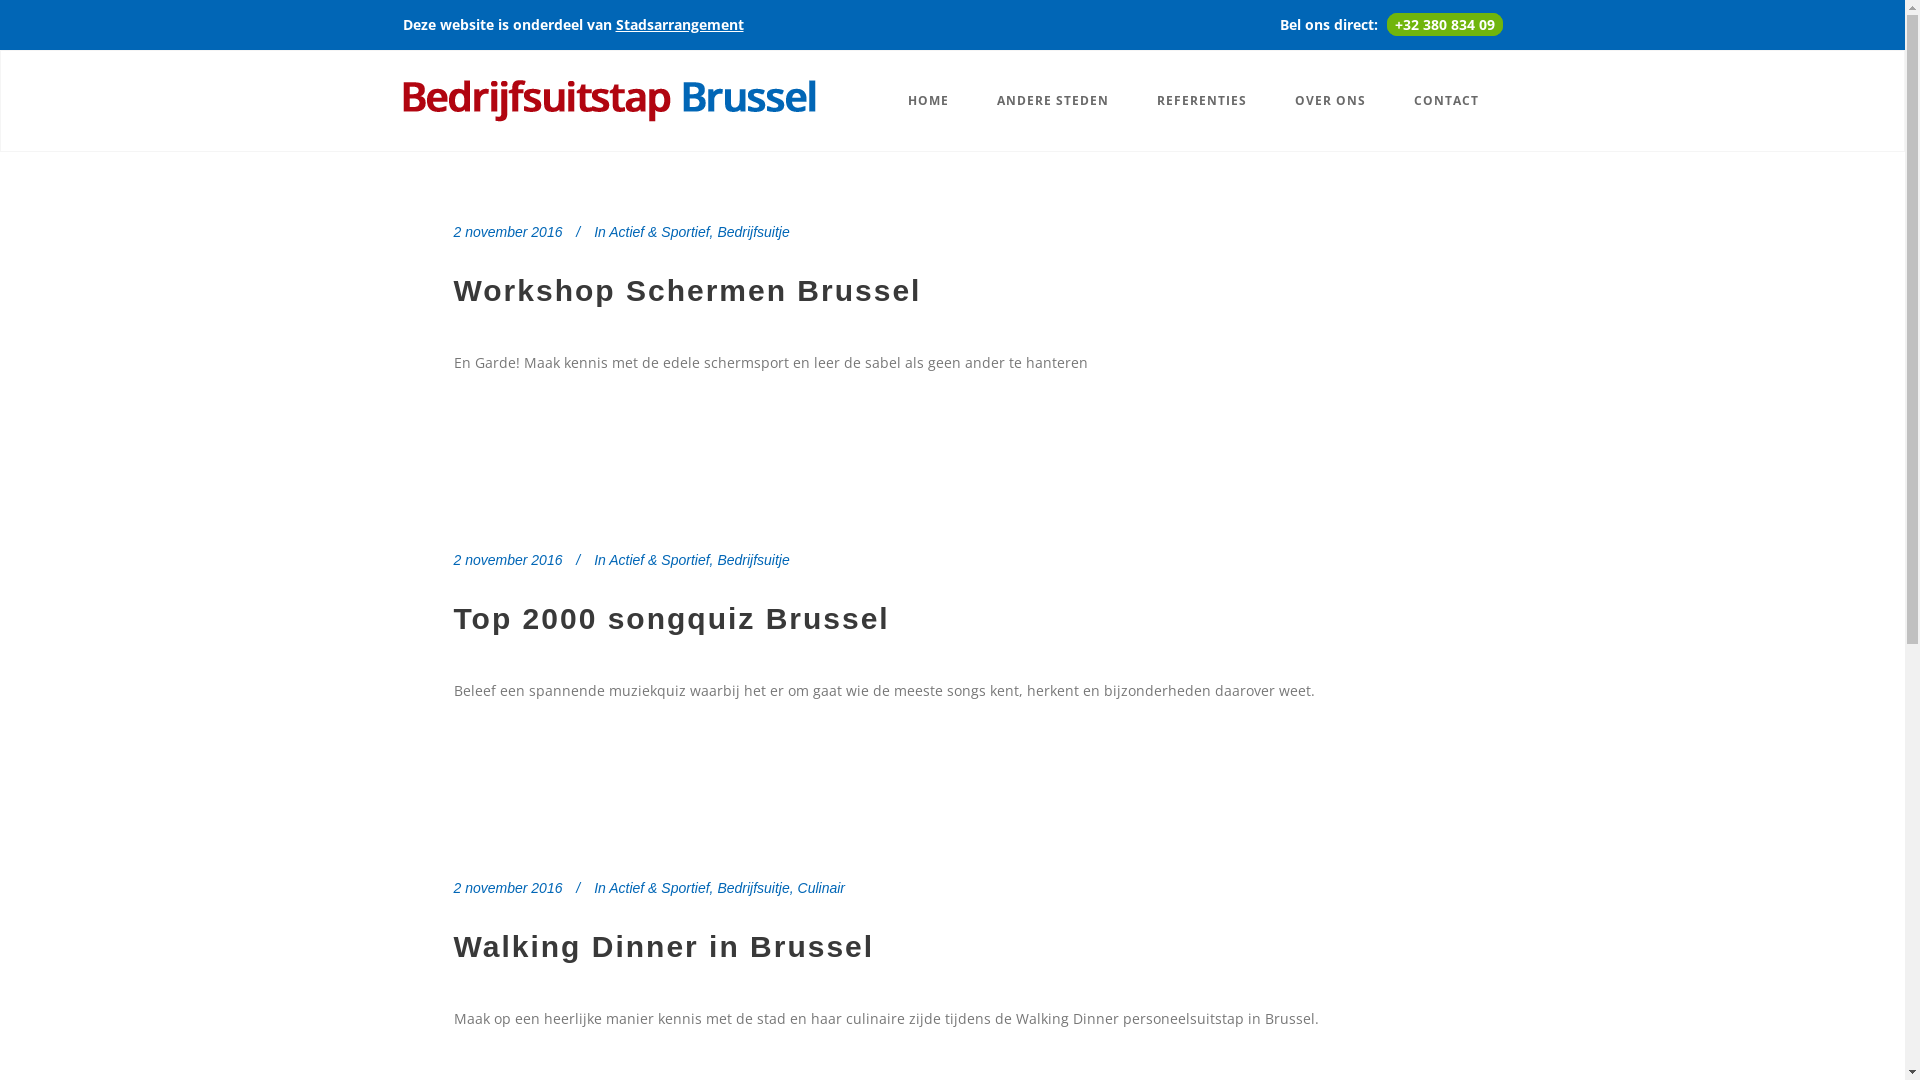  I want to click on +32 380 834 09, so click(1444, 24).